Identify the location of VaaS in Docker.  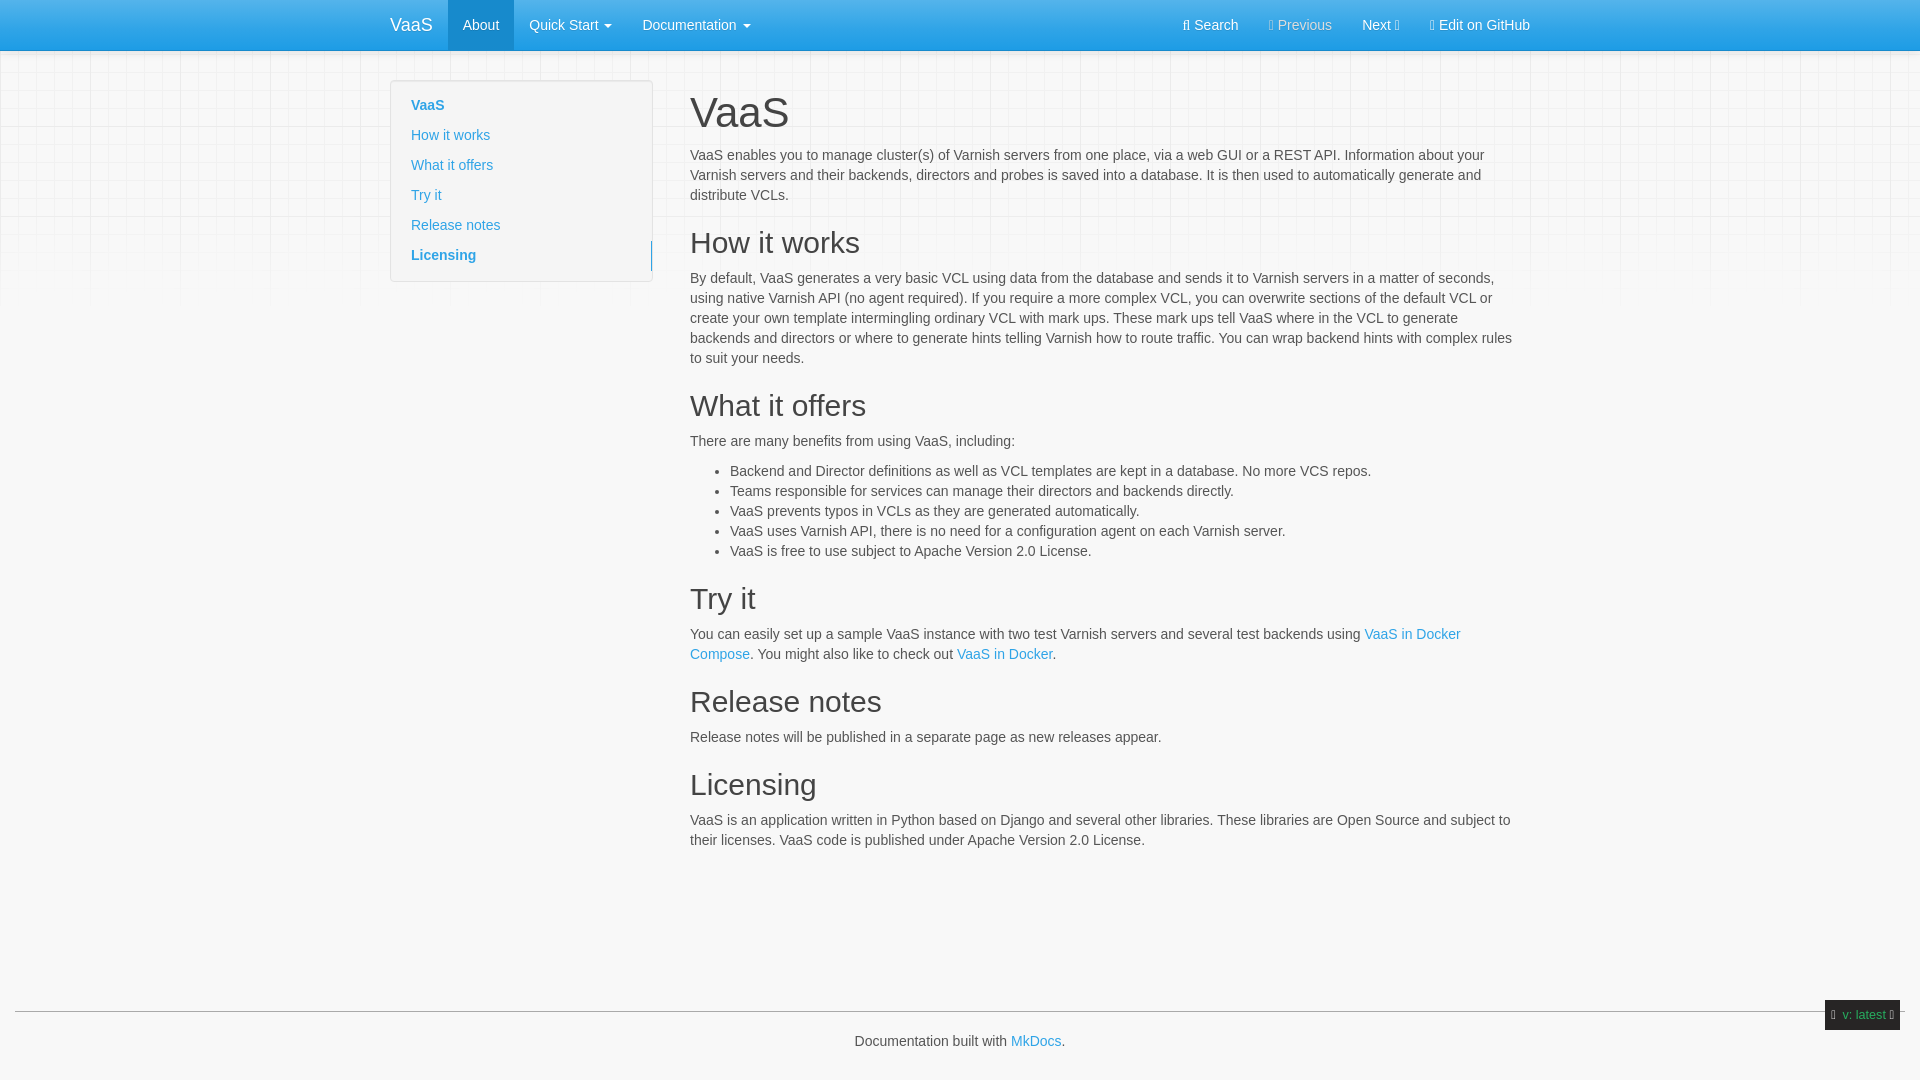
(1004, 654).